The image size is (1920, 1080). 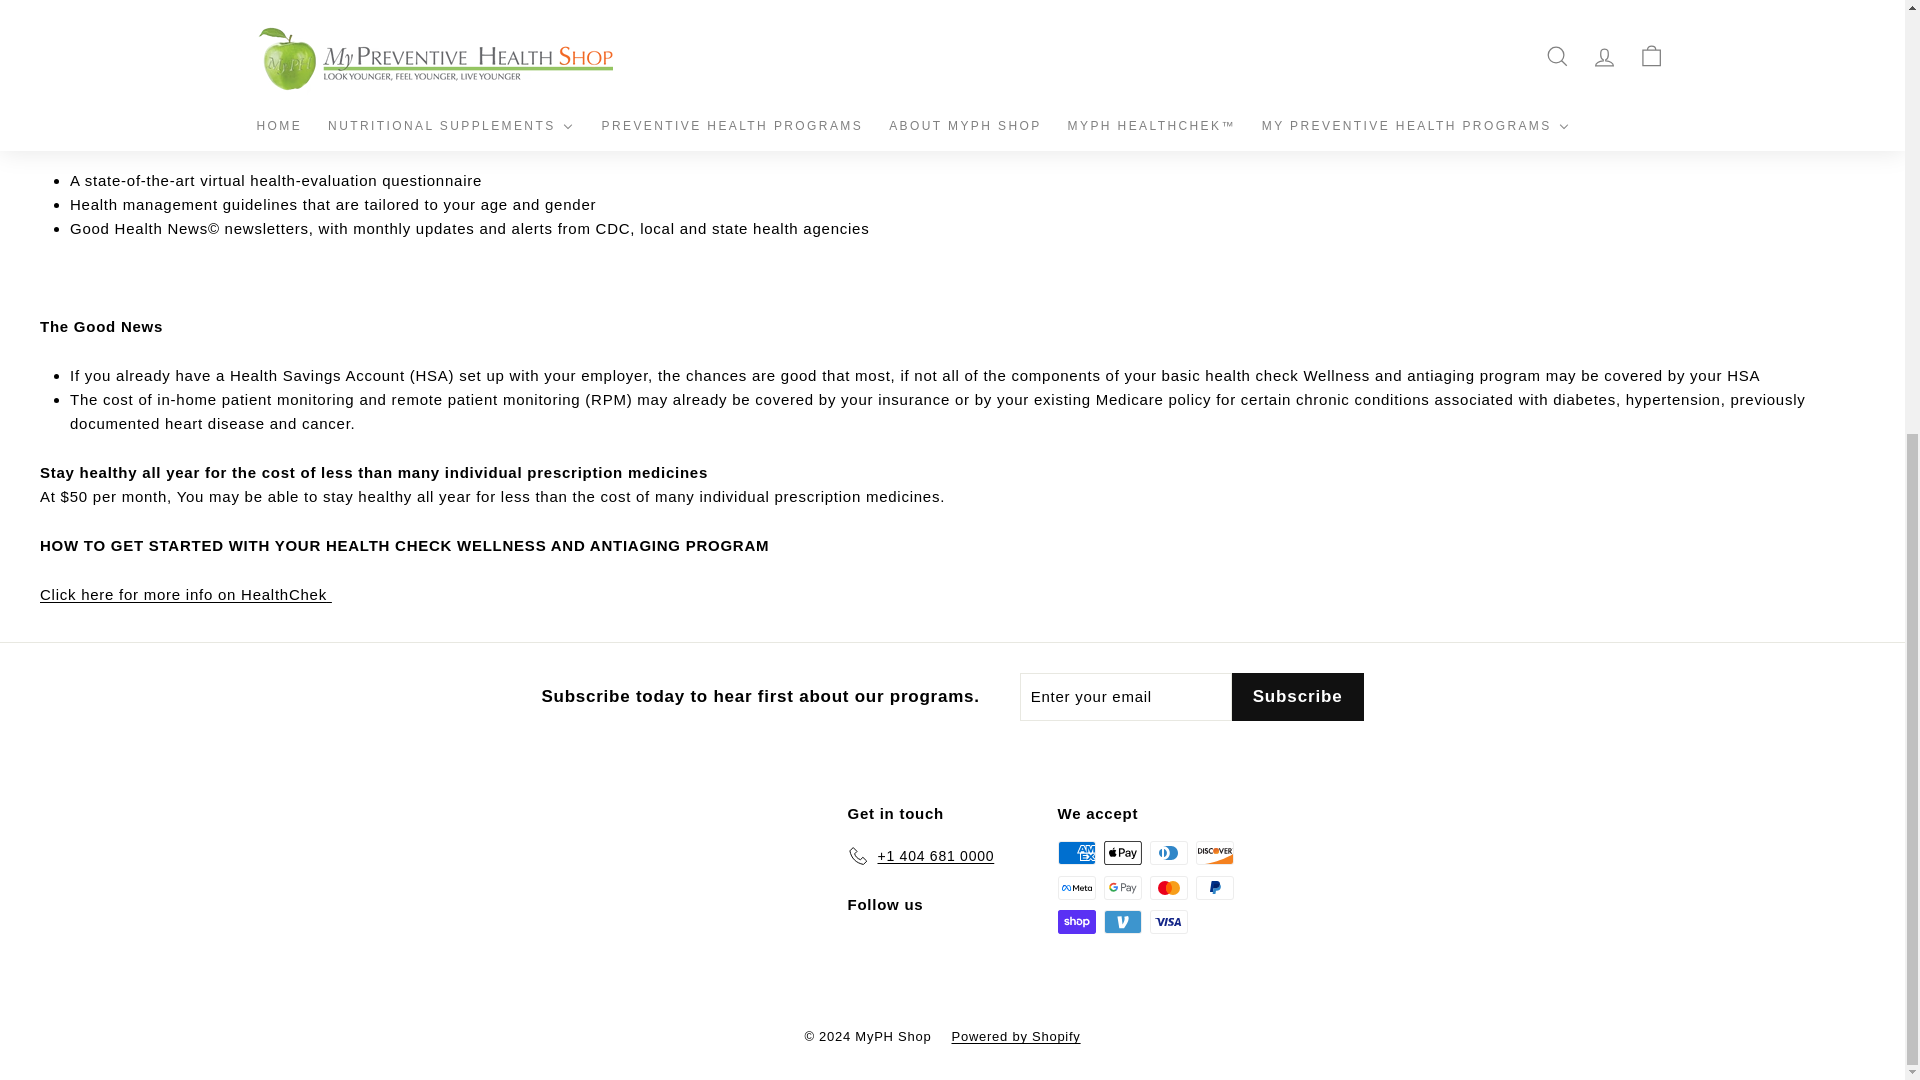 I want to click on Discover, so click(x=1215, y=853).